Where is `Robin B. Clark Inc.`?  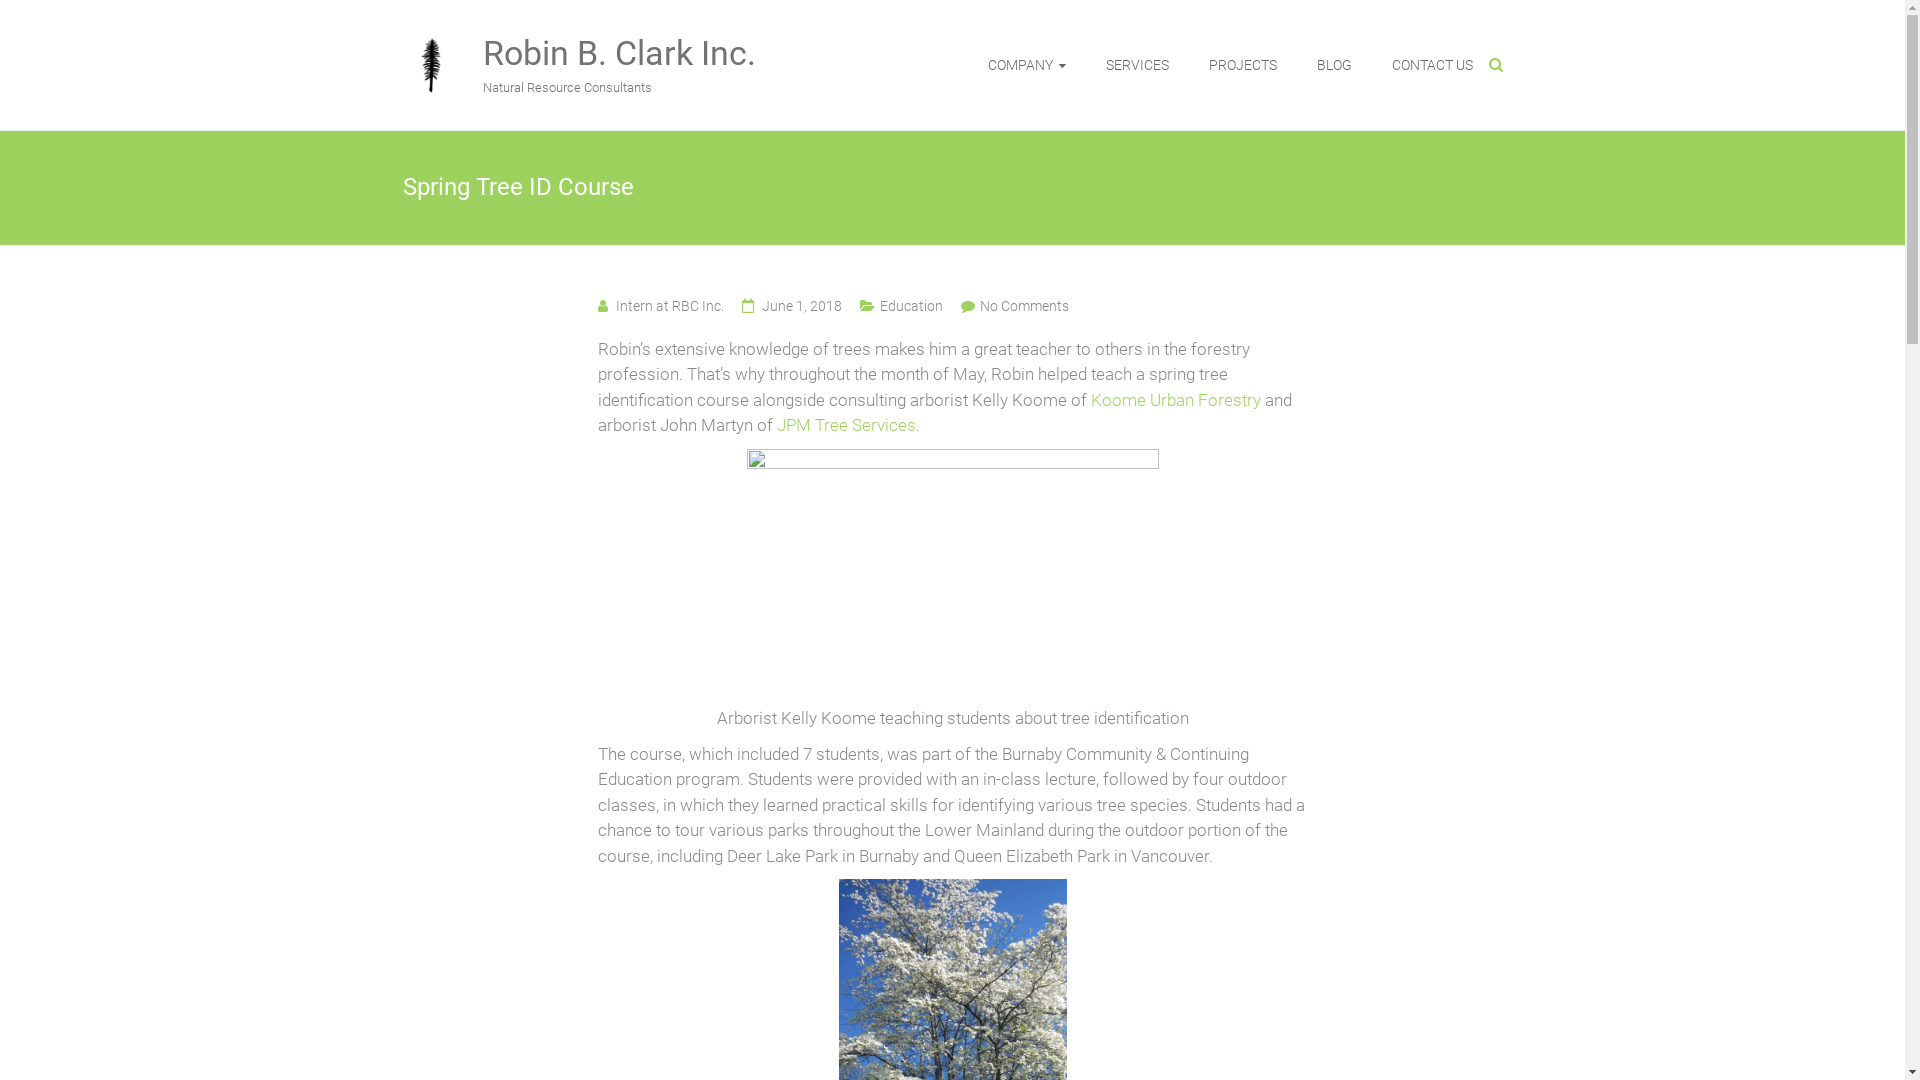 Robin B. Clark Inc. is located at coordinates (432, 46).